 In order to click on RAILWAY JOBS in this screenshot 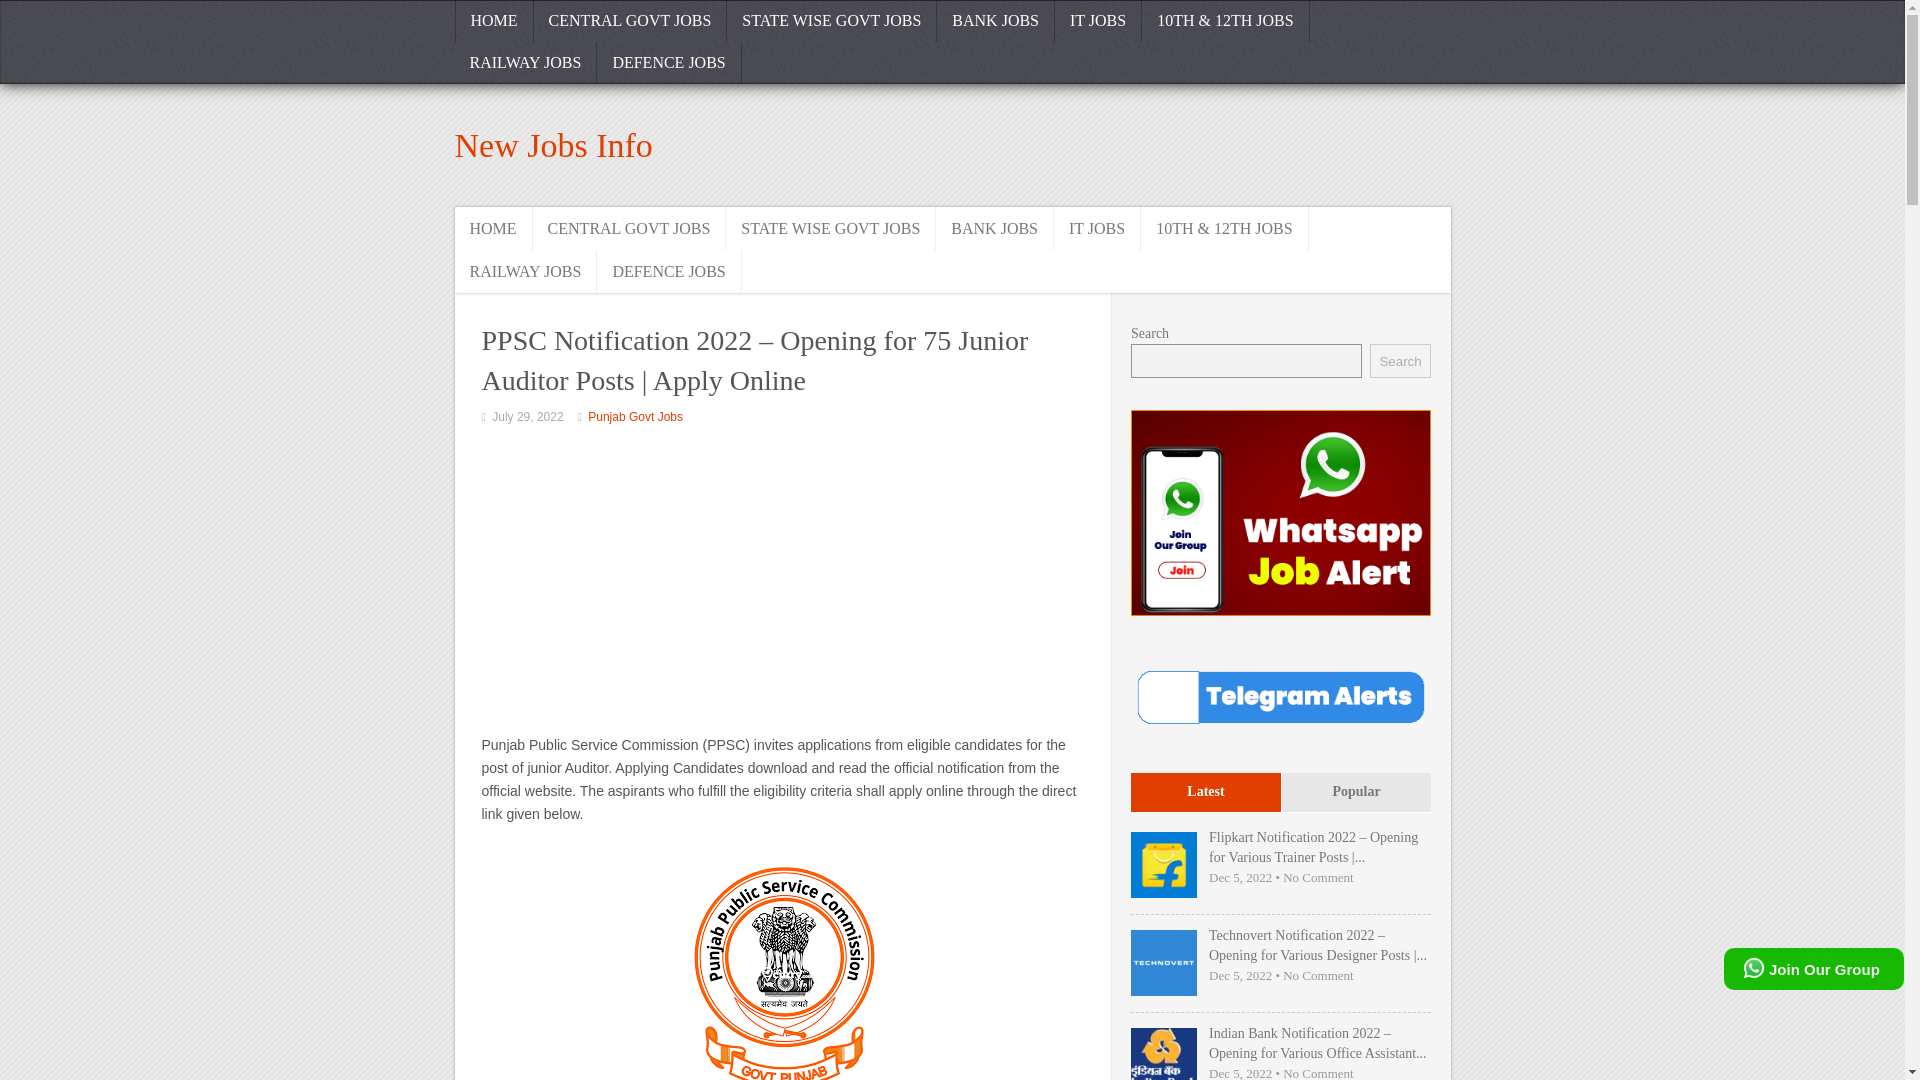, I will do `click(525, 63)`.